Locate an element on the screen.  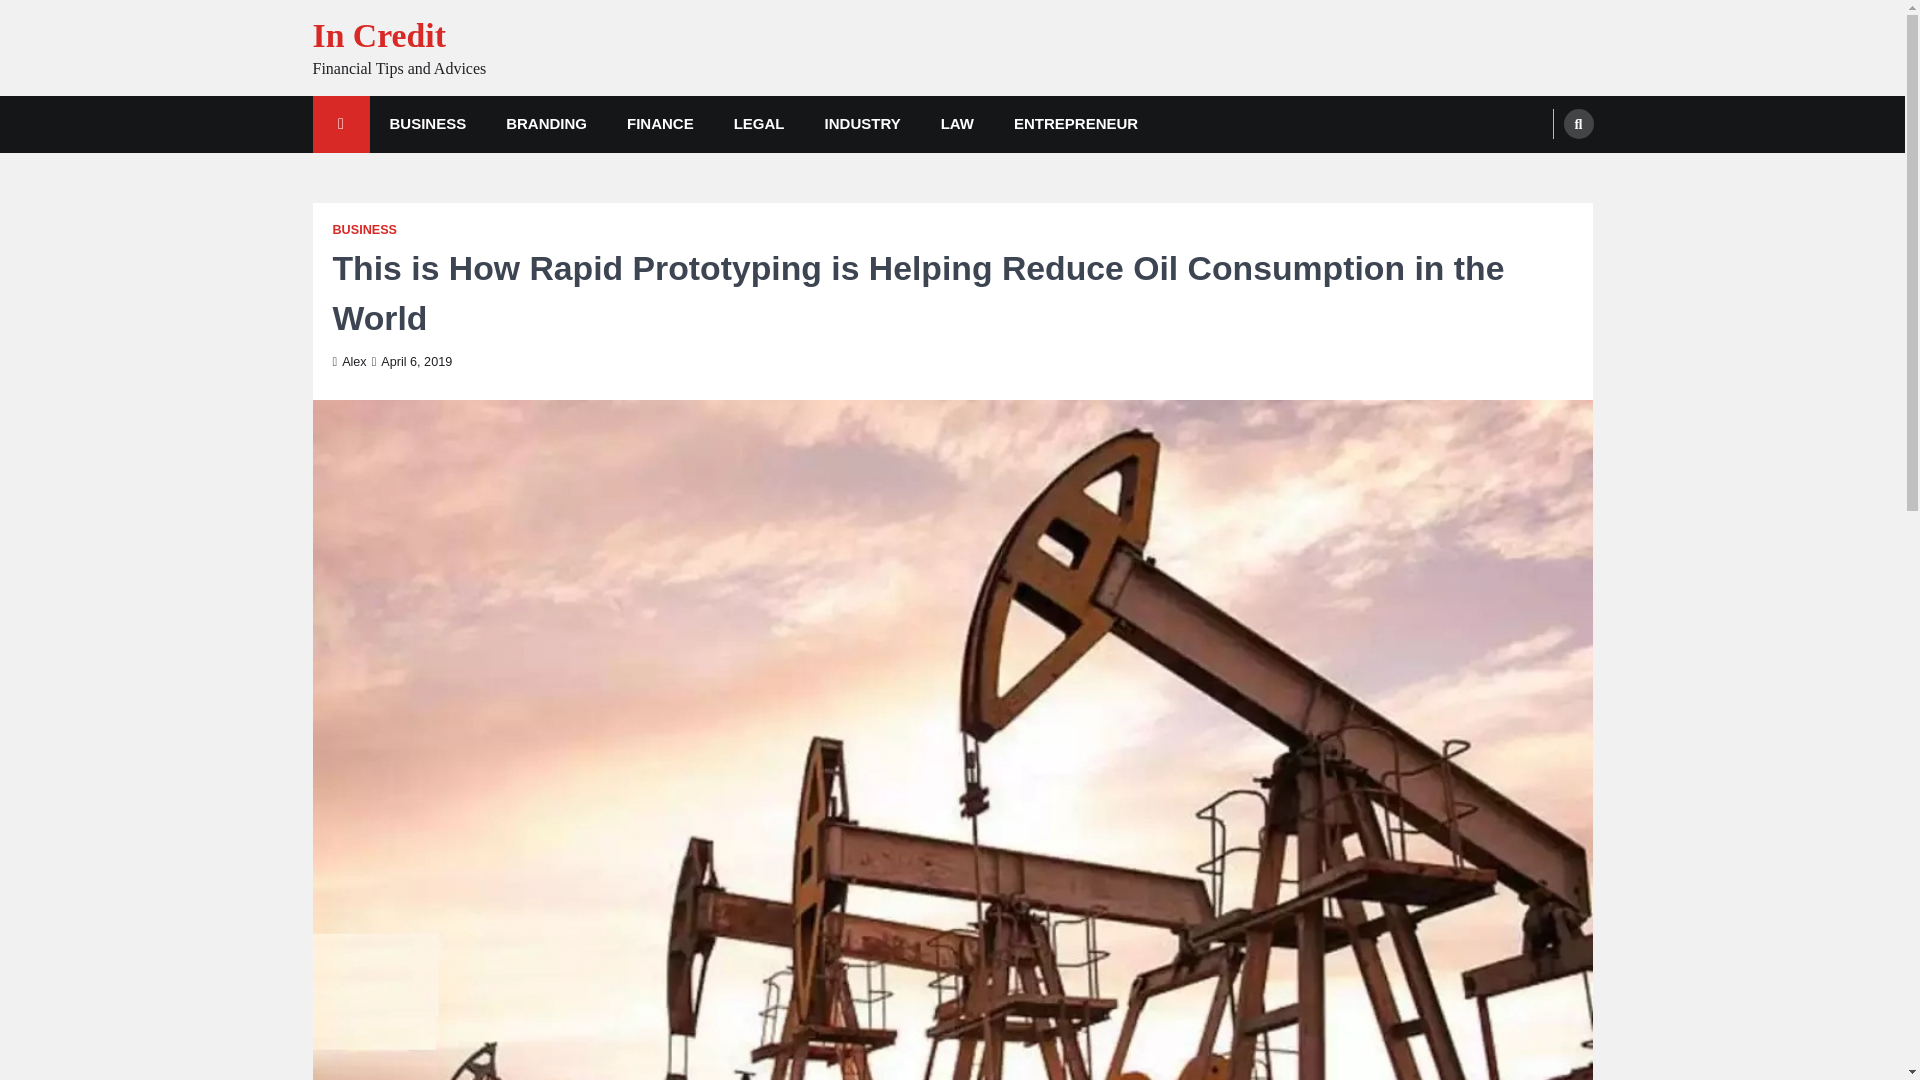
April 6, 2019 is located at coordinates (412, 362).